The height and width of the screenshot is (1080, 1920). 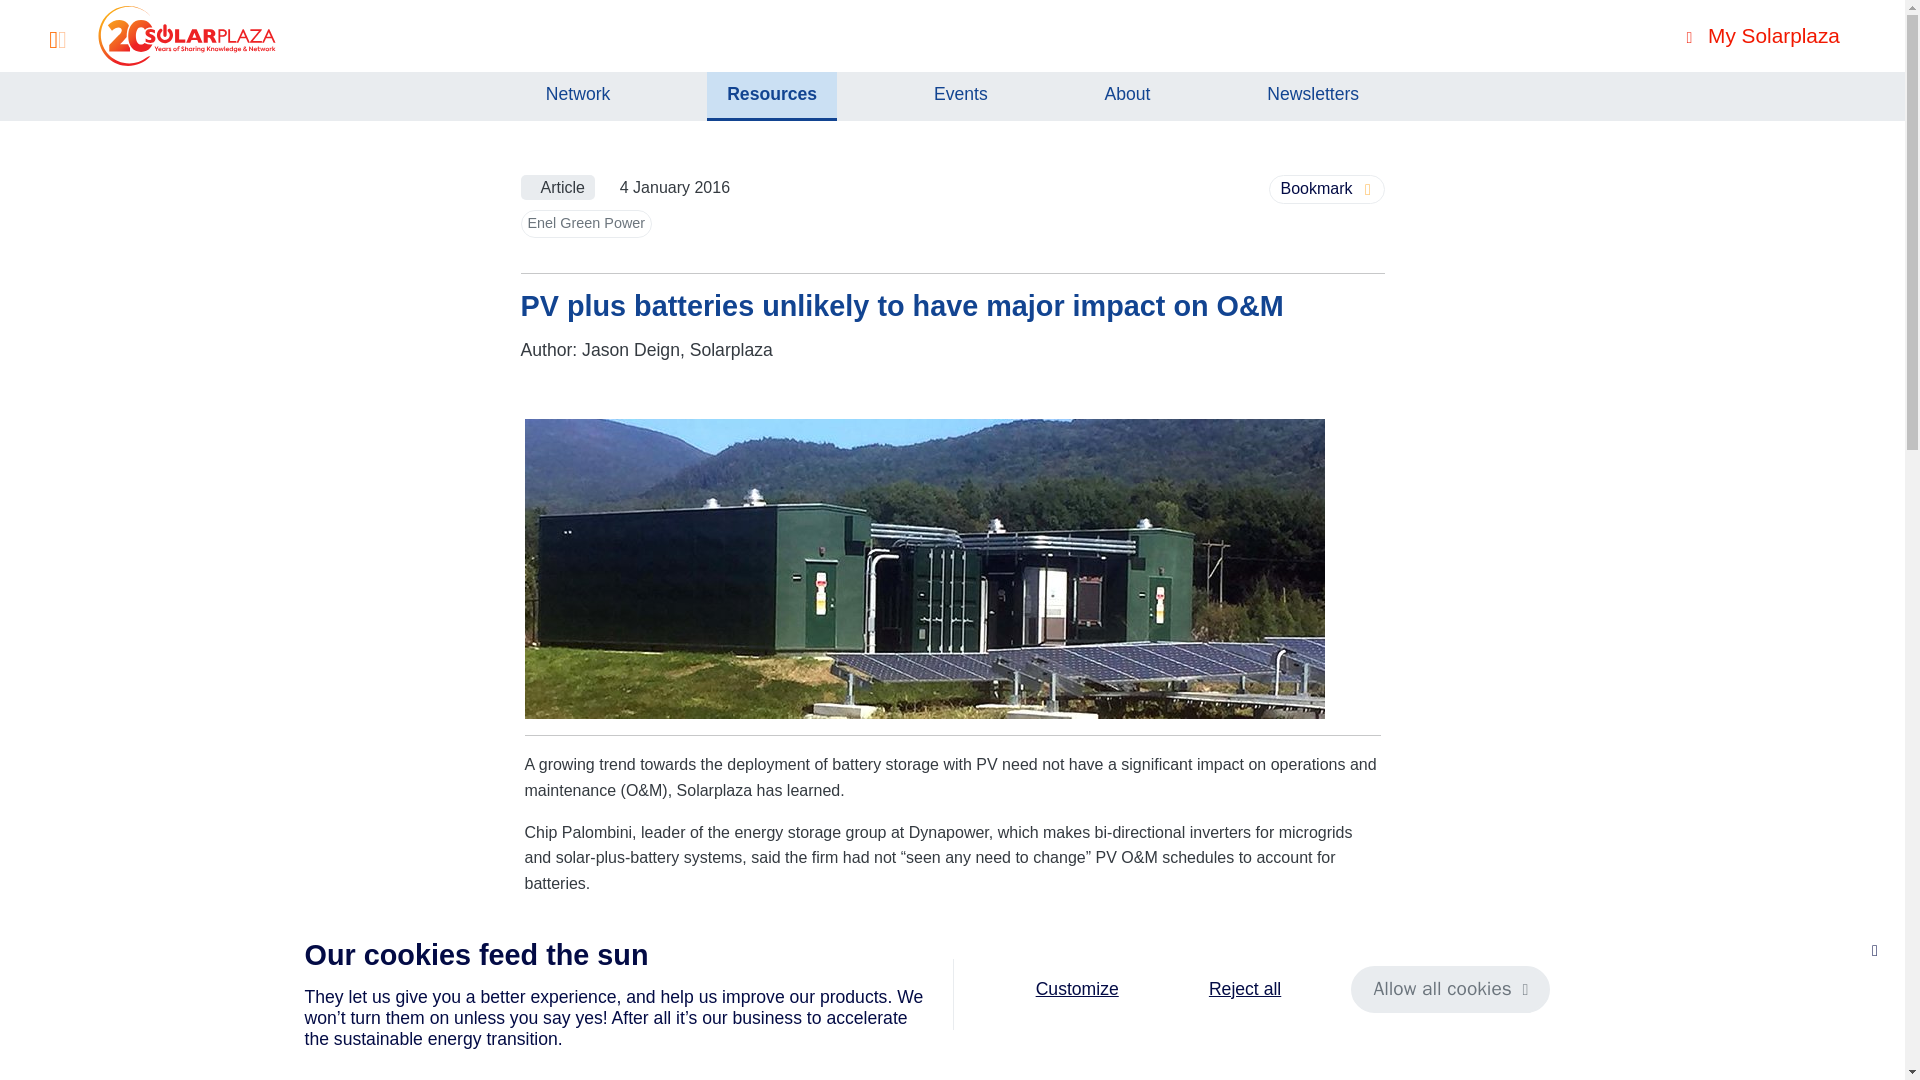 What do you see at coordinates (1312, 96) in the screenshot?
I see `Newsletters` at bounding box center [1312, 96].